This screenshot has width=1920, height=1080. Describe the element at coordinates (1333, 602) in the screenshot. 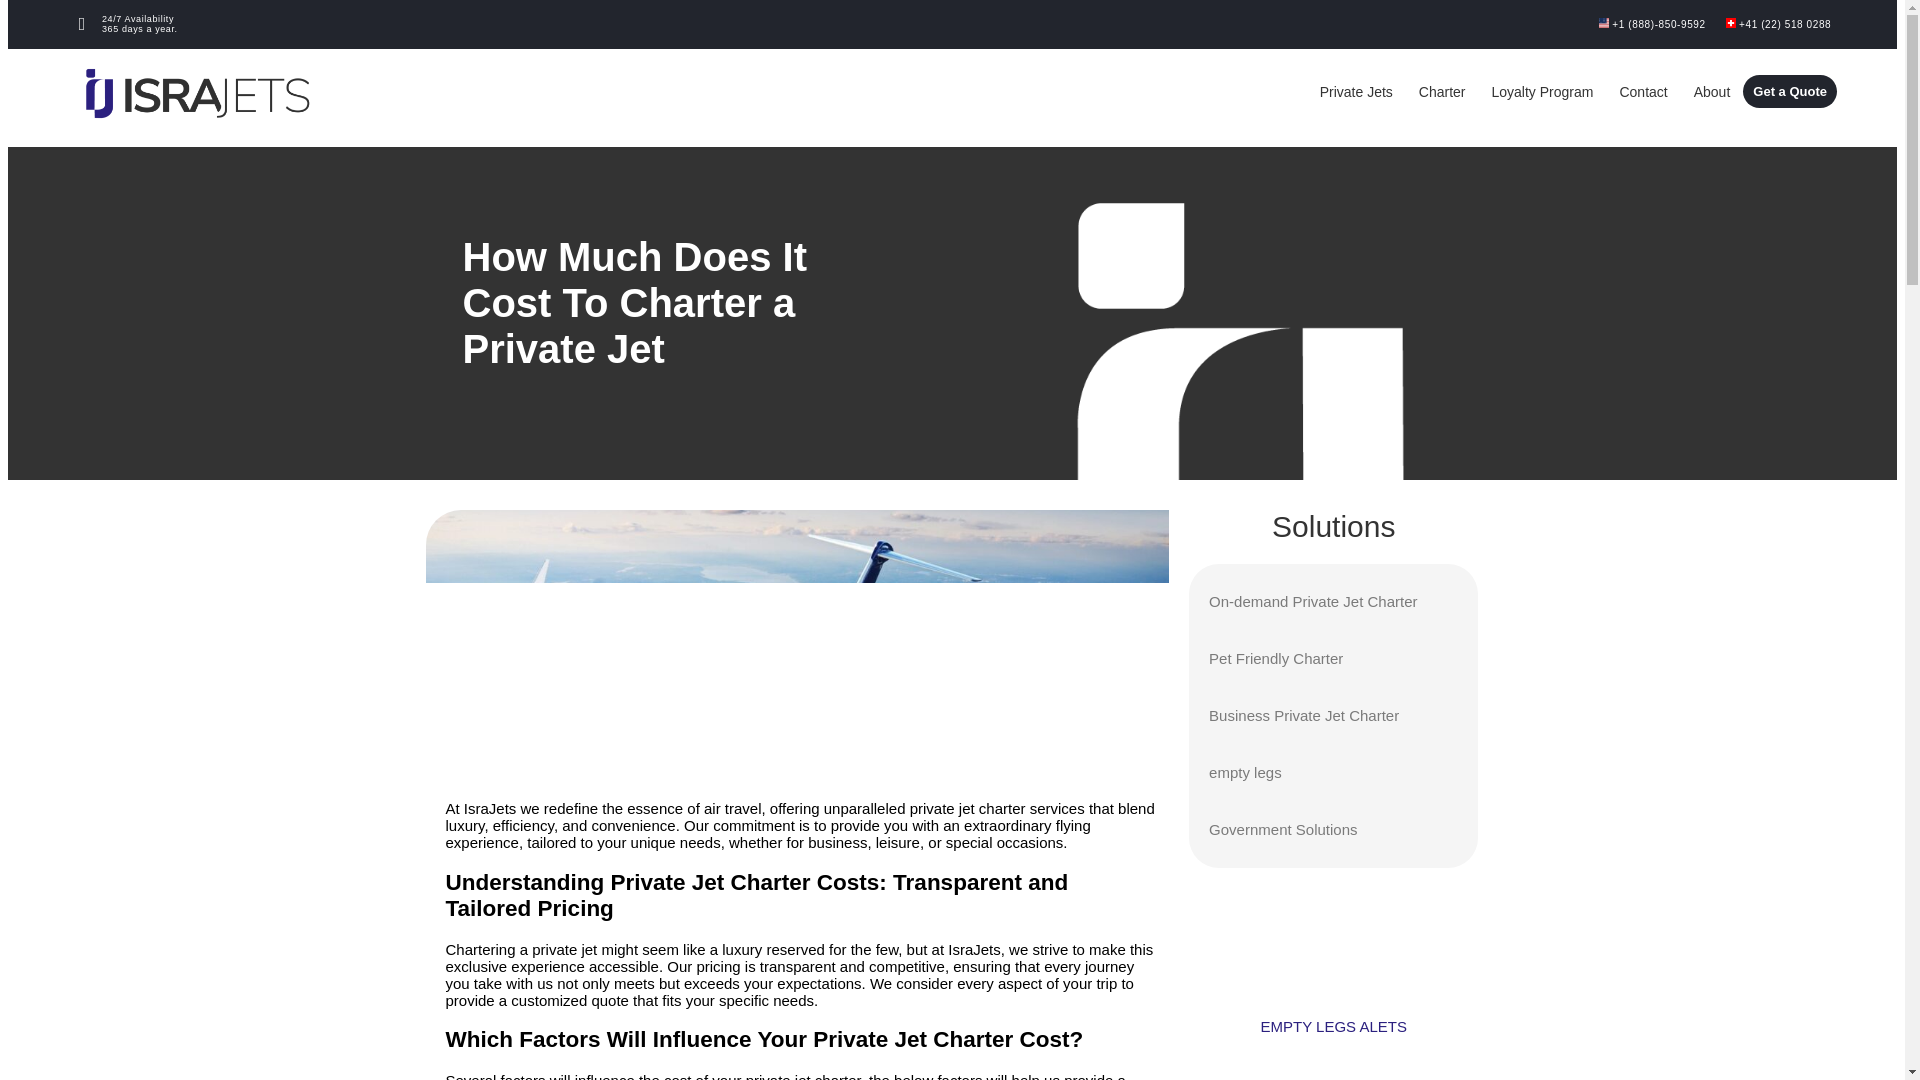

I see `On-demand Private Jet Charter` at that location.